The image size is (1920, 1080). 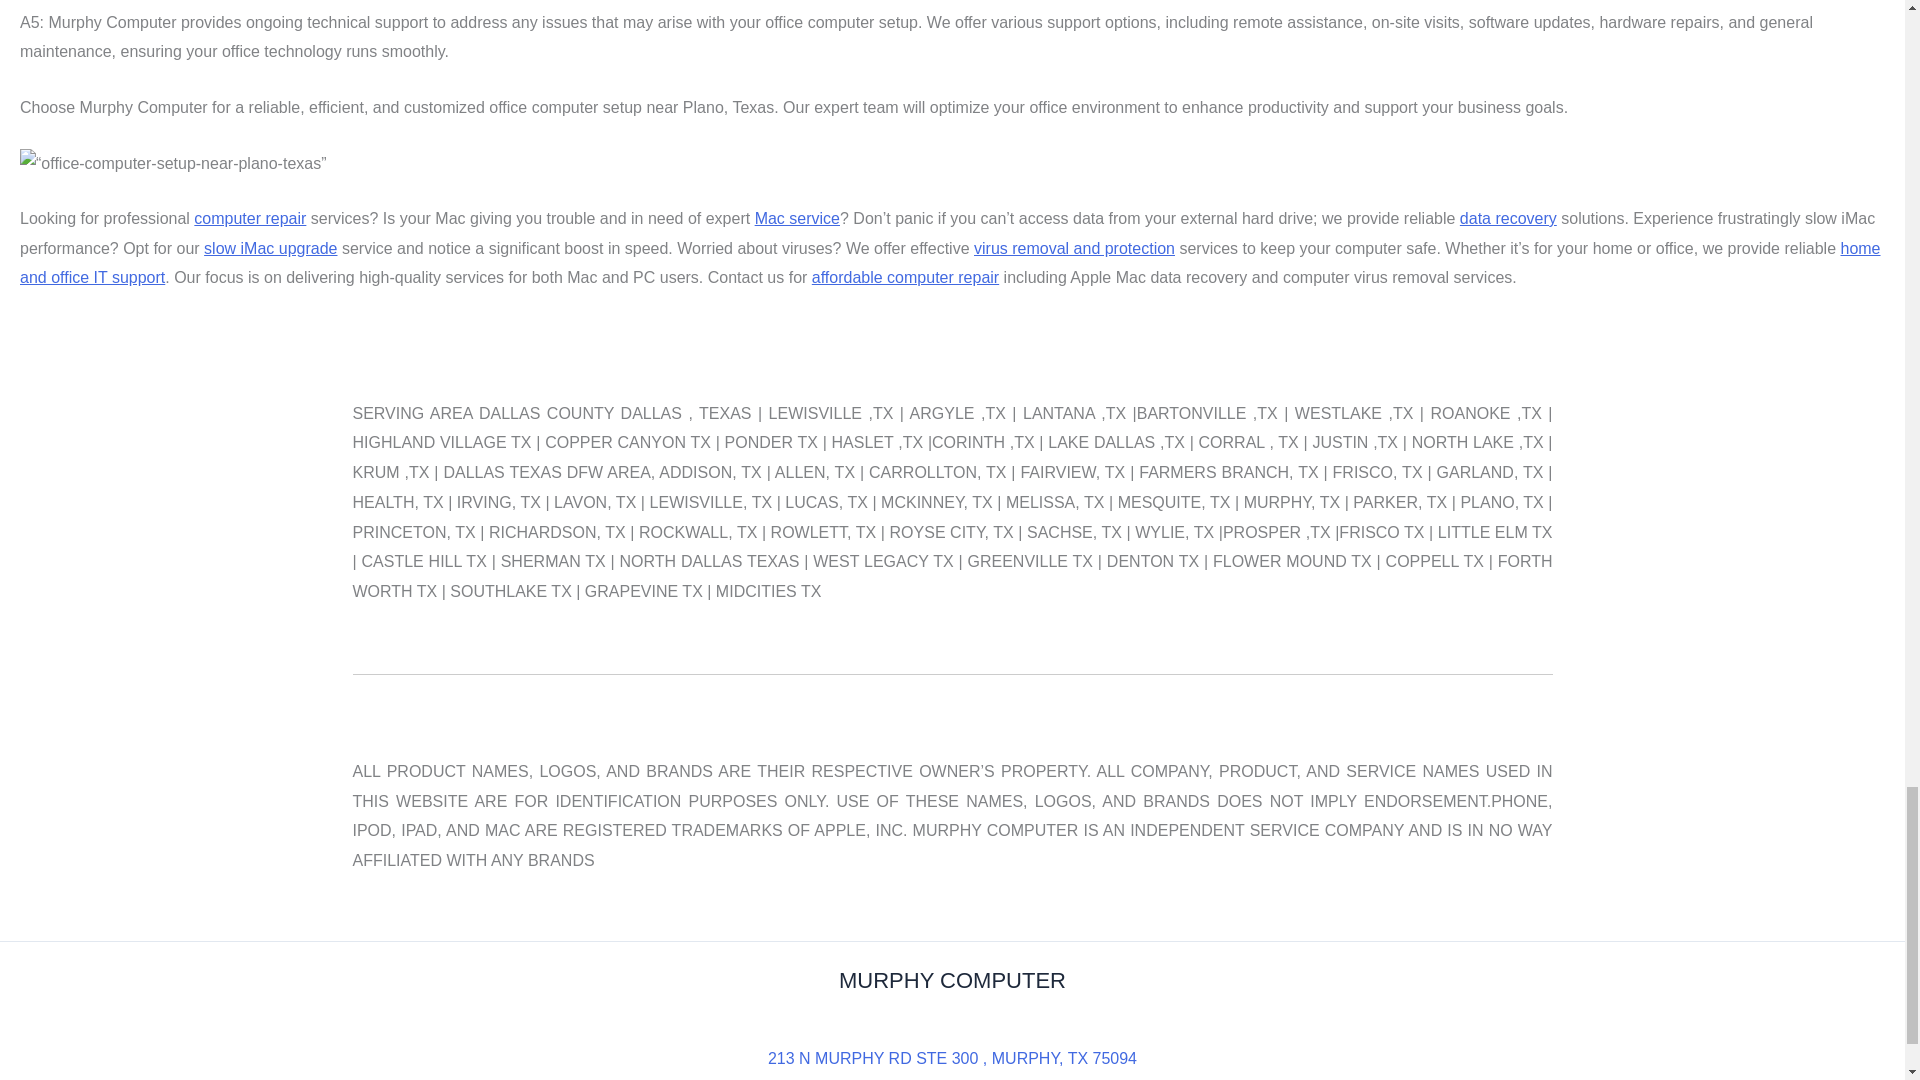 I want to click on data recovery, so click(x=1508, y=218).